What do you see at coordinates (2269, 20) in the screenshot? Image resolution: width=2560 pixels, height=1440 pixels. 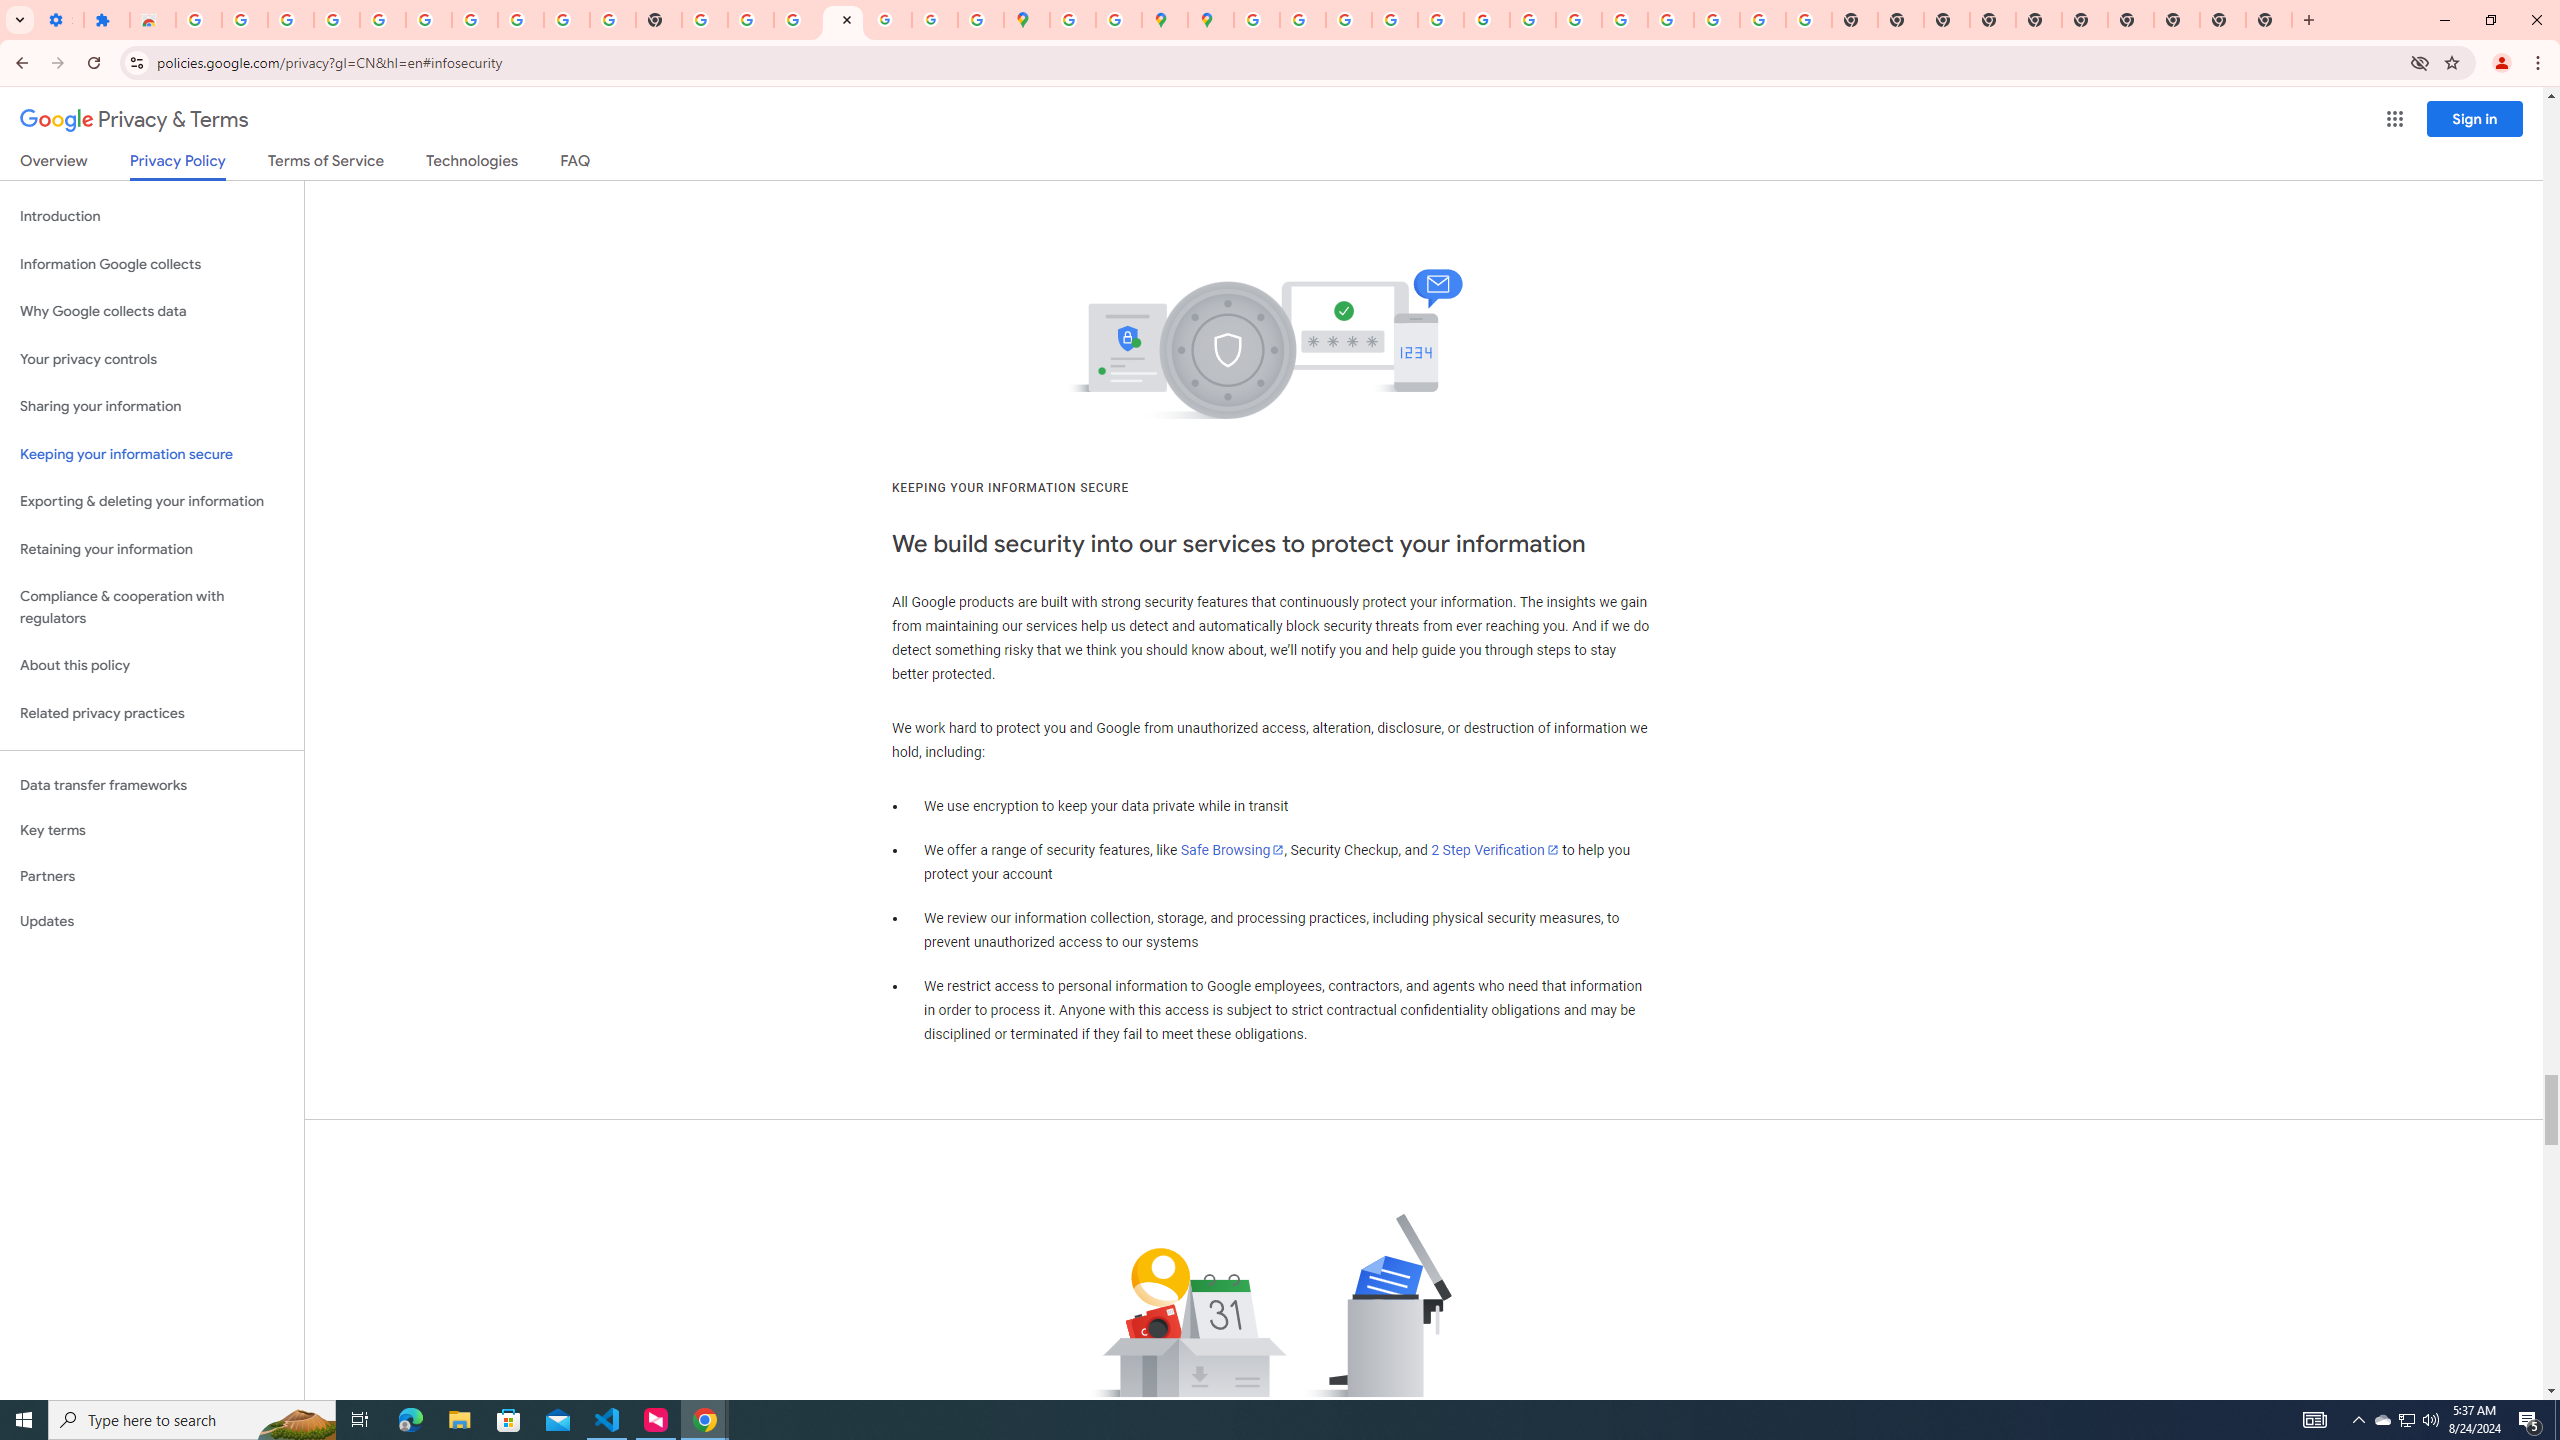 I see `New Tab` at bounding box center [2269, 20].